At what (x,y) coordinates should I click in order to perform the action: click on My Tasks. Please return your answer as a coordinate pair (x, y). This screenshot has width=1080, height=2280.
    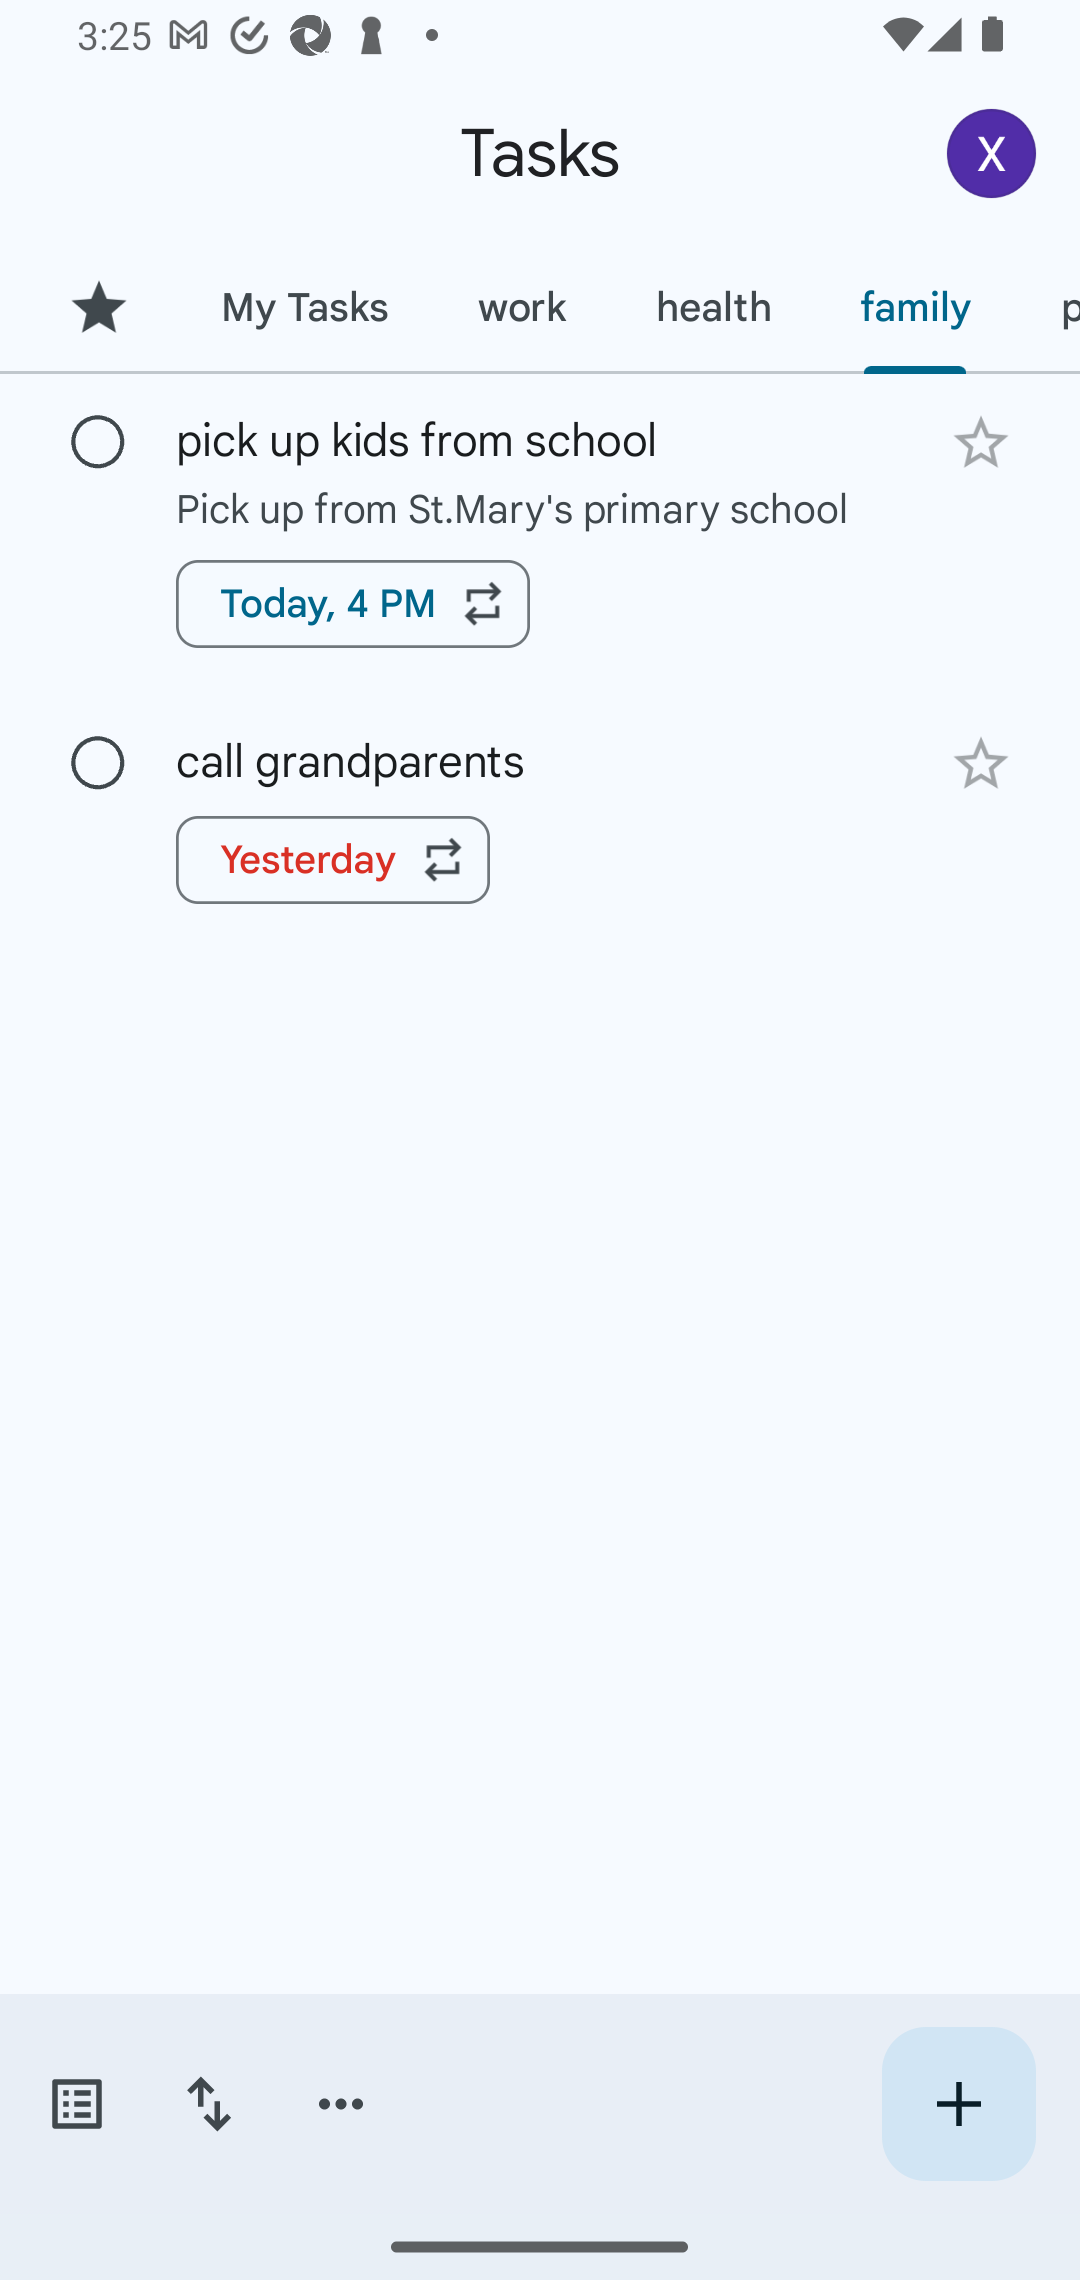
    Looking at the image, I should click on (304, 307).